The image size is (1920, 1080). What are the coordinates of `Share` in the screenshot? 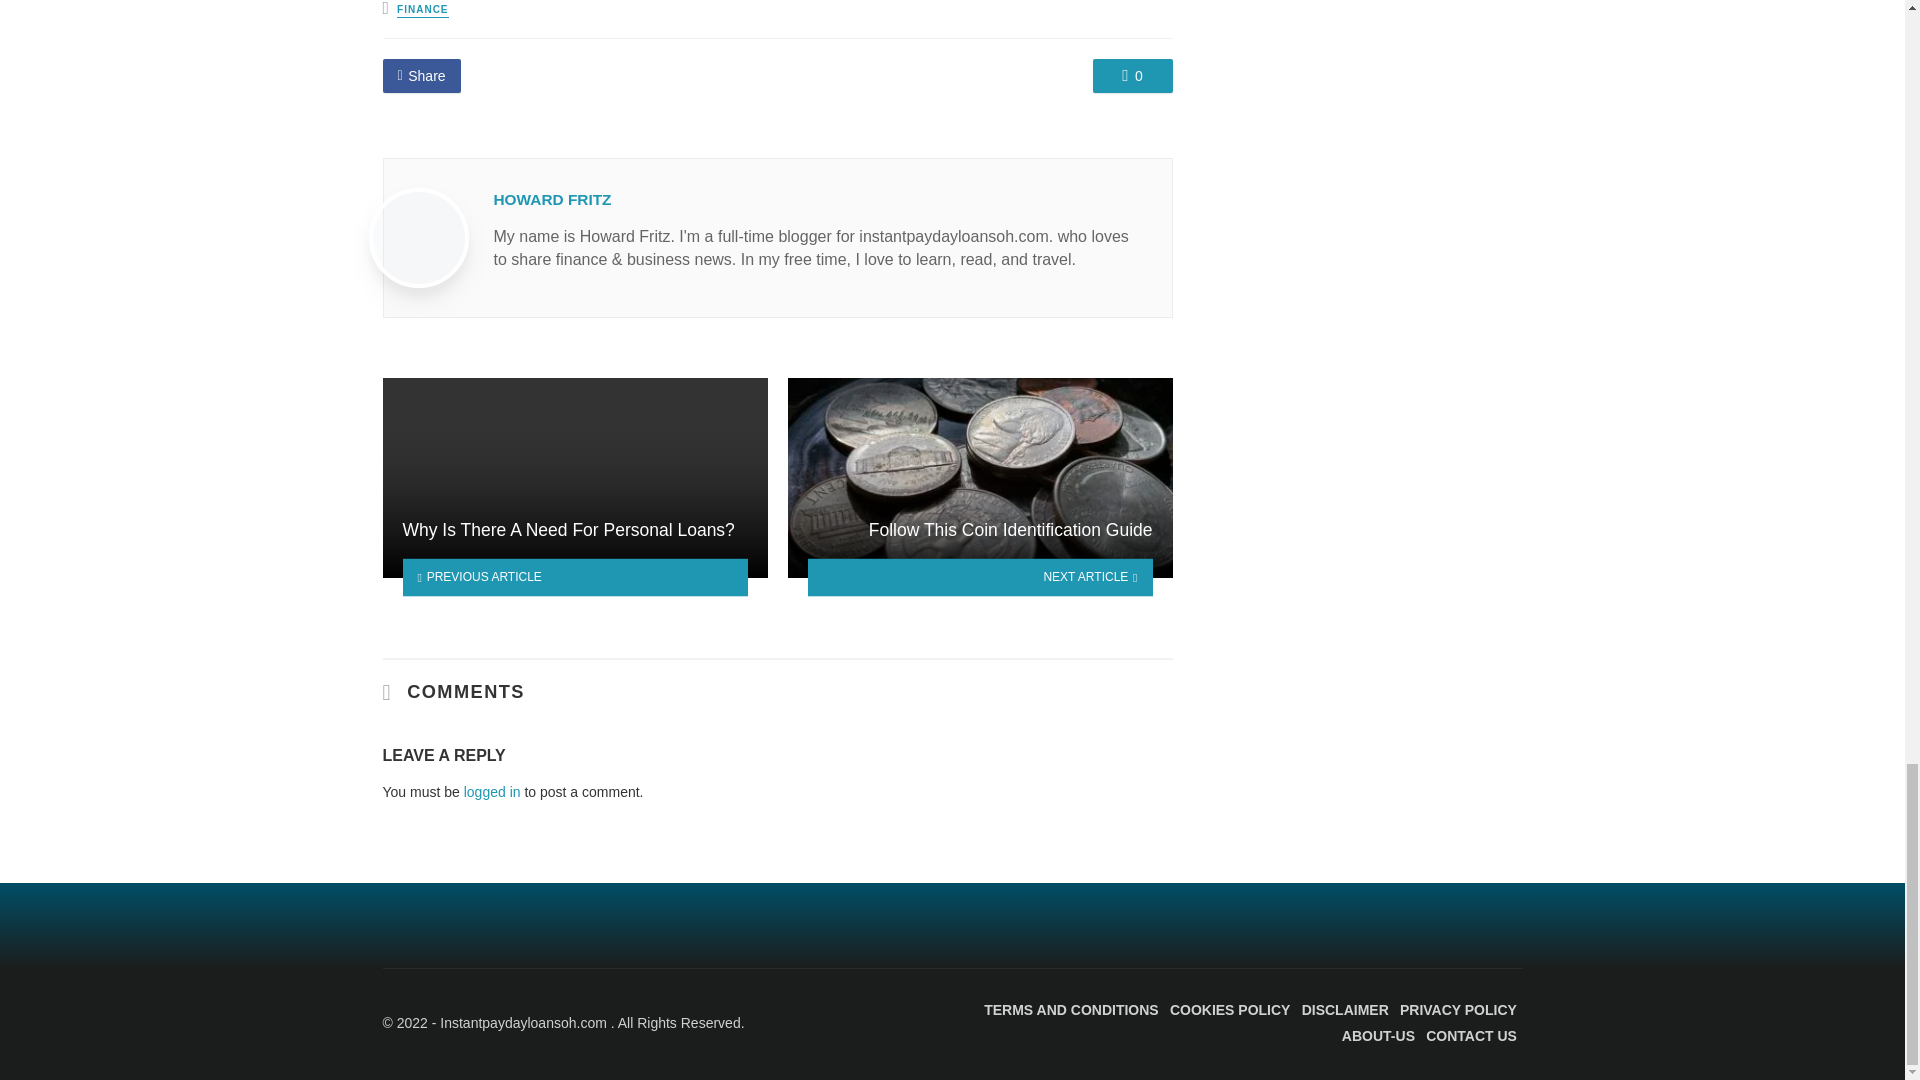 It's located at (421, 76).